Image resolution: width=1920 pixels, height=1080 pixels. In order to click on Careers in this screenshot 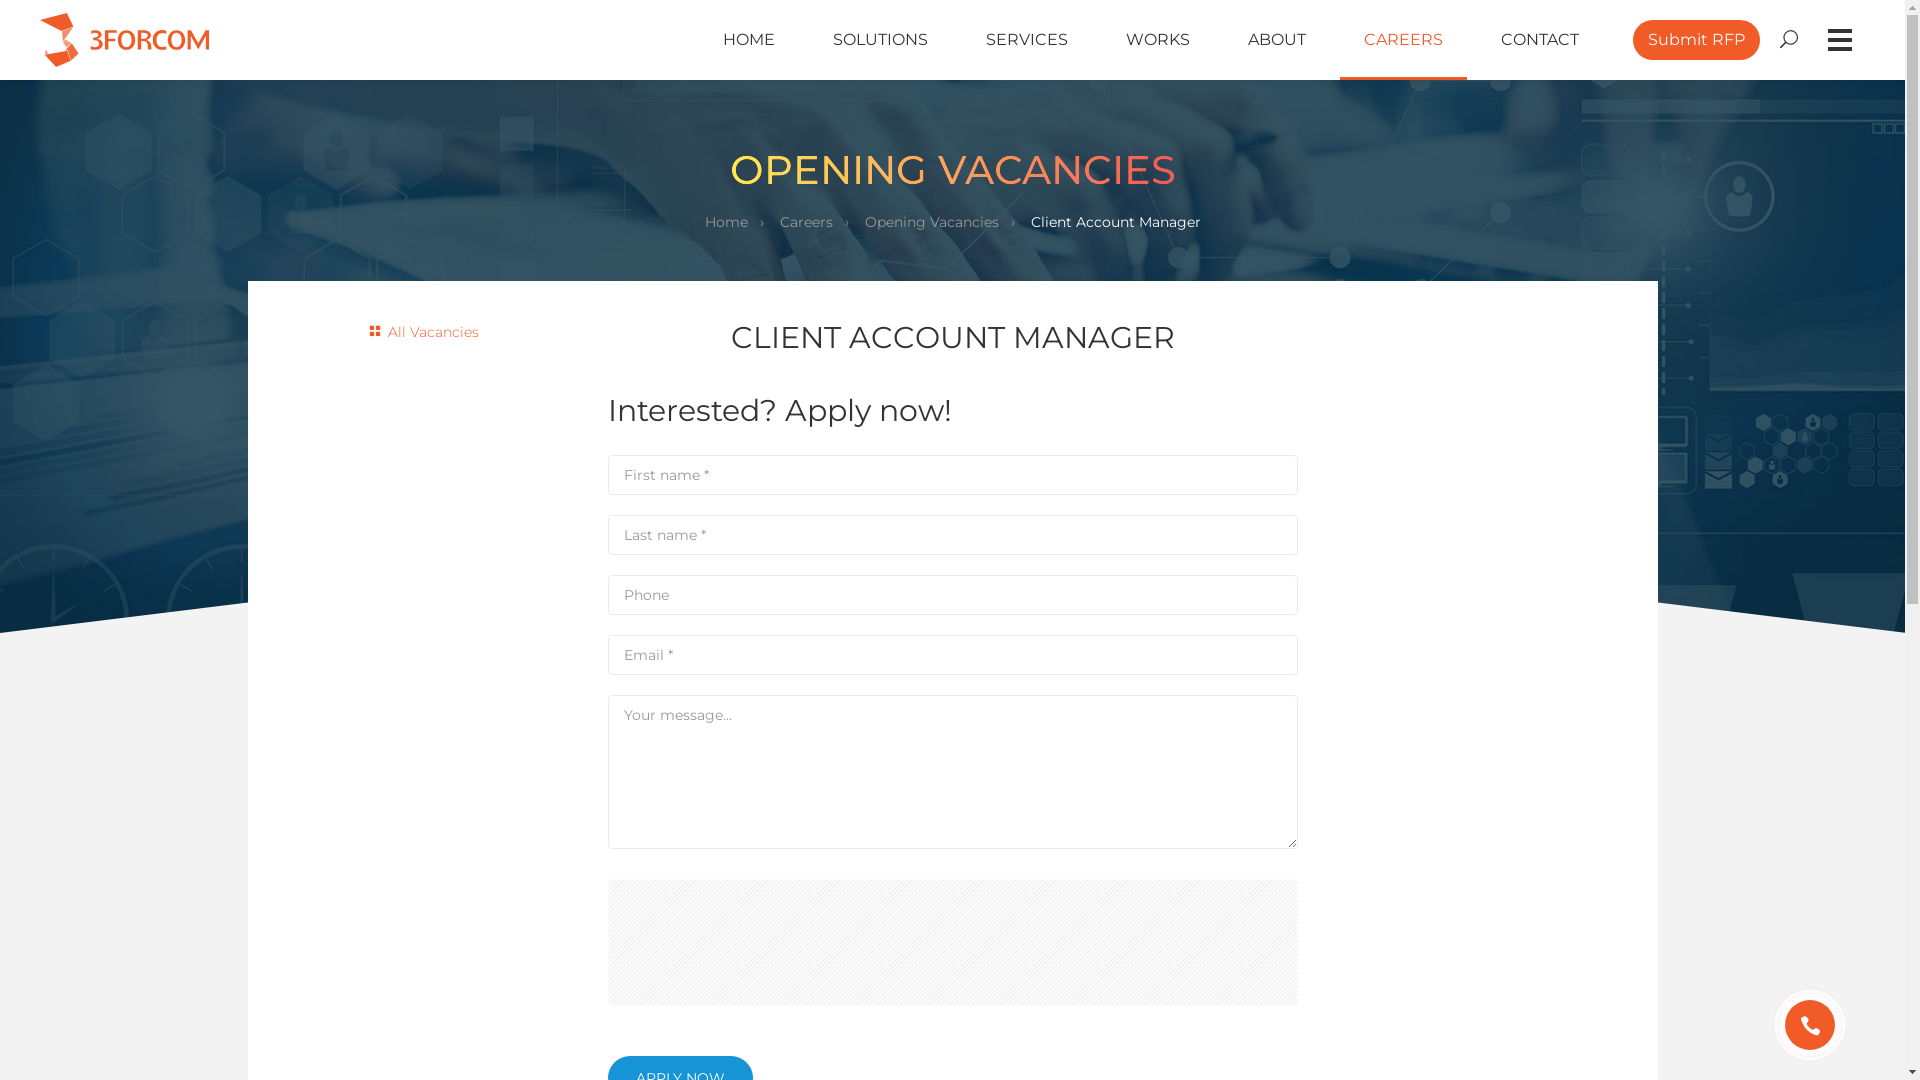, I will do `click(806, 222)`.